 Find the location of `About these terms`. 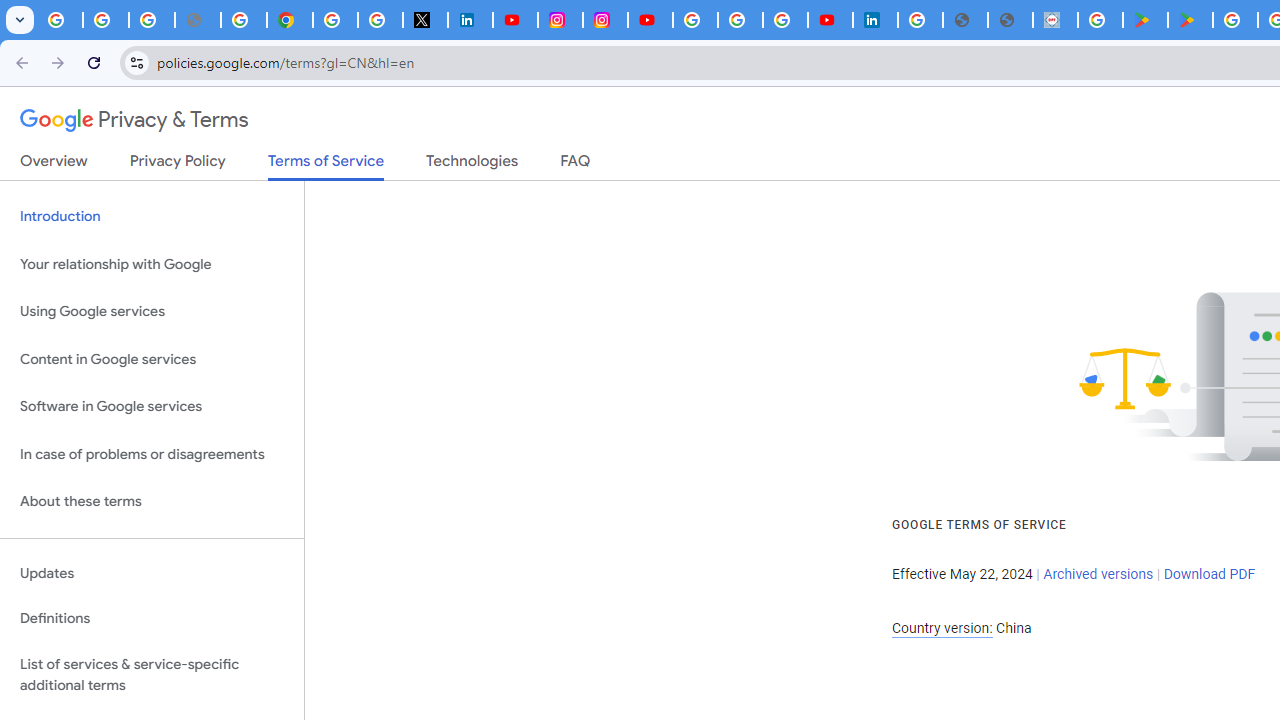

About these terms is located at coordinates (152, 502).